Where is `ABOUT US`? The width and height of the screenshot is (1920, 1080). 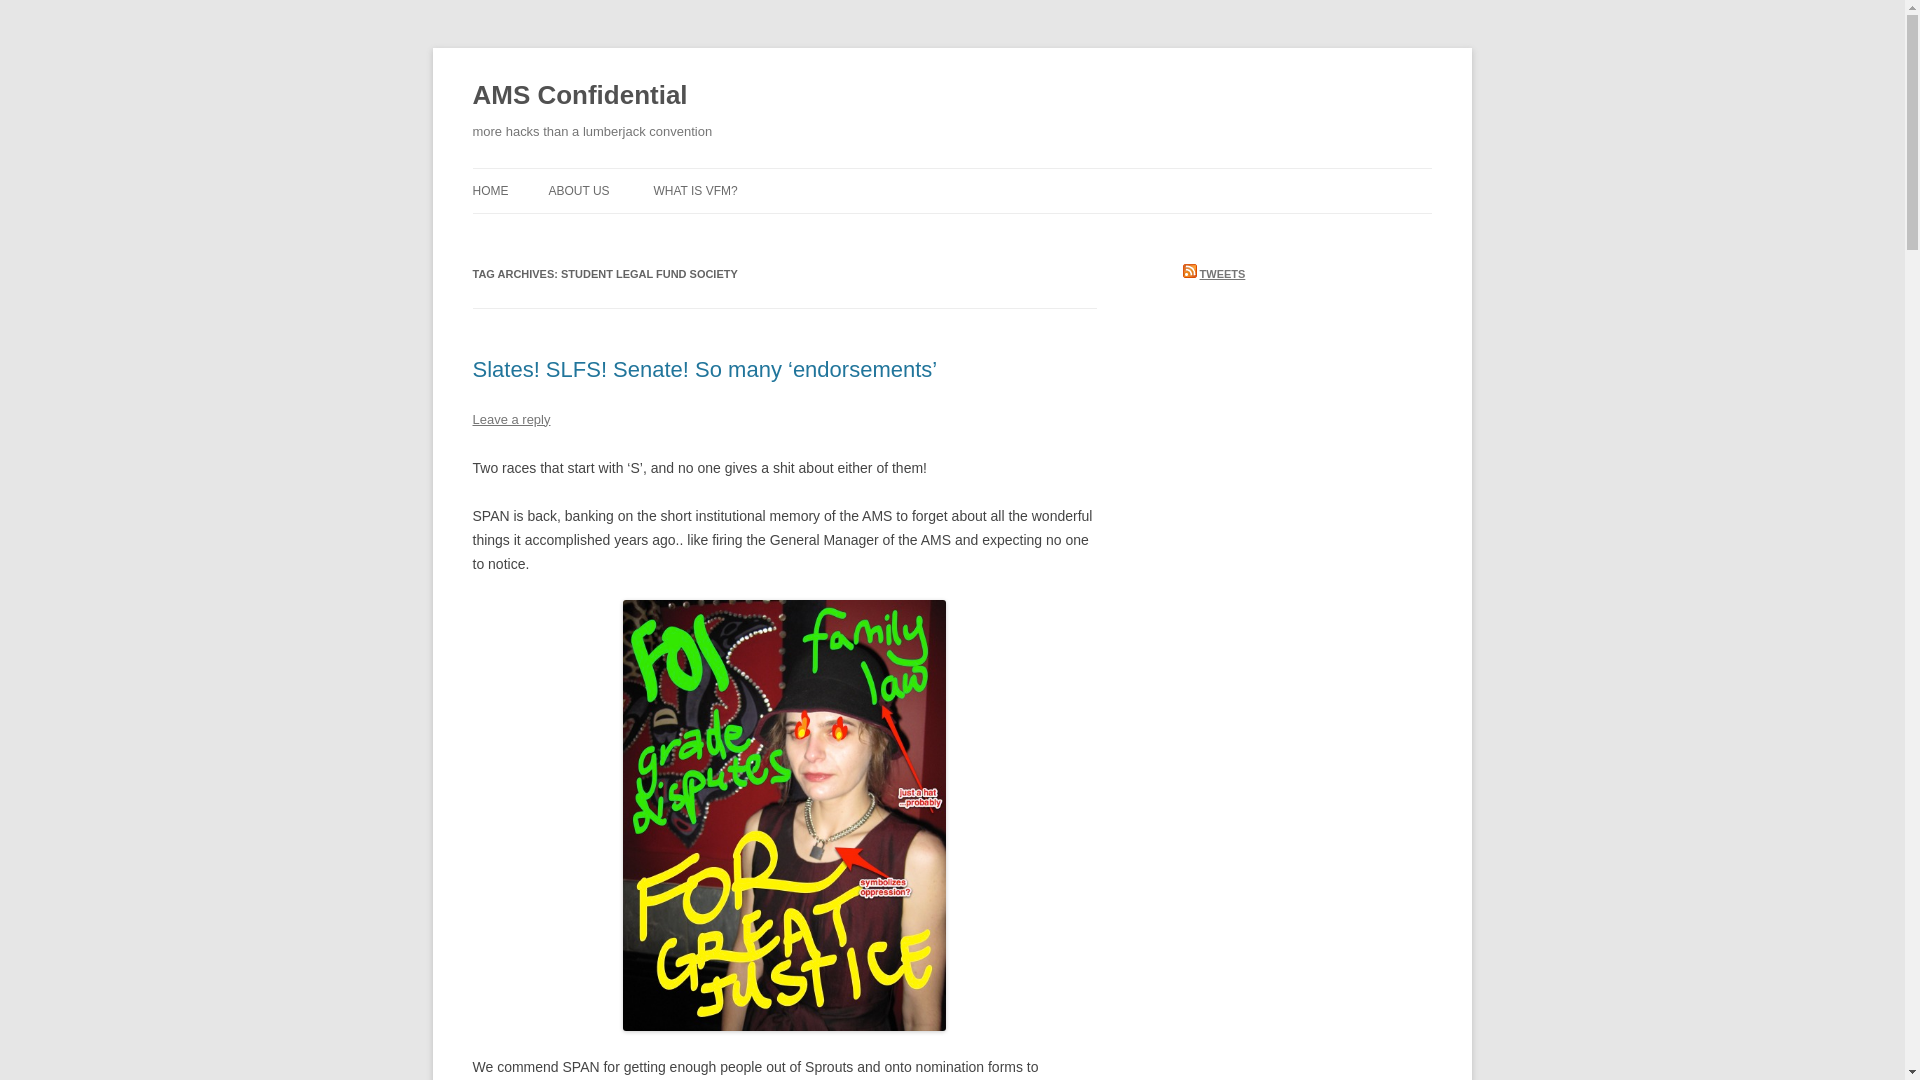 ABOUT US is located at coordinates (578, 190).